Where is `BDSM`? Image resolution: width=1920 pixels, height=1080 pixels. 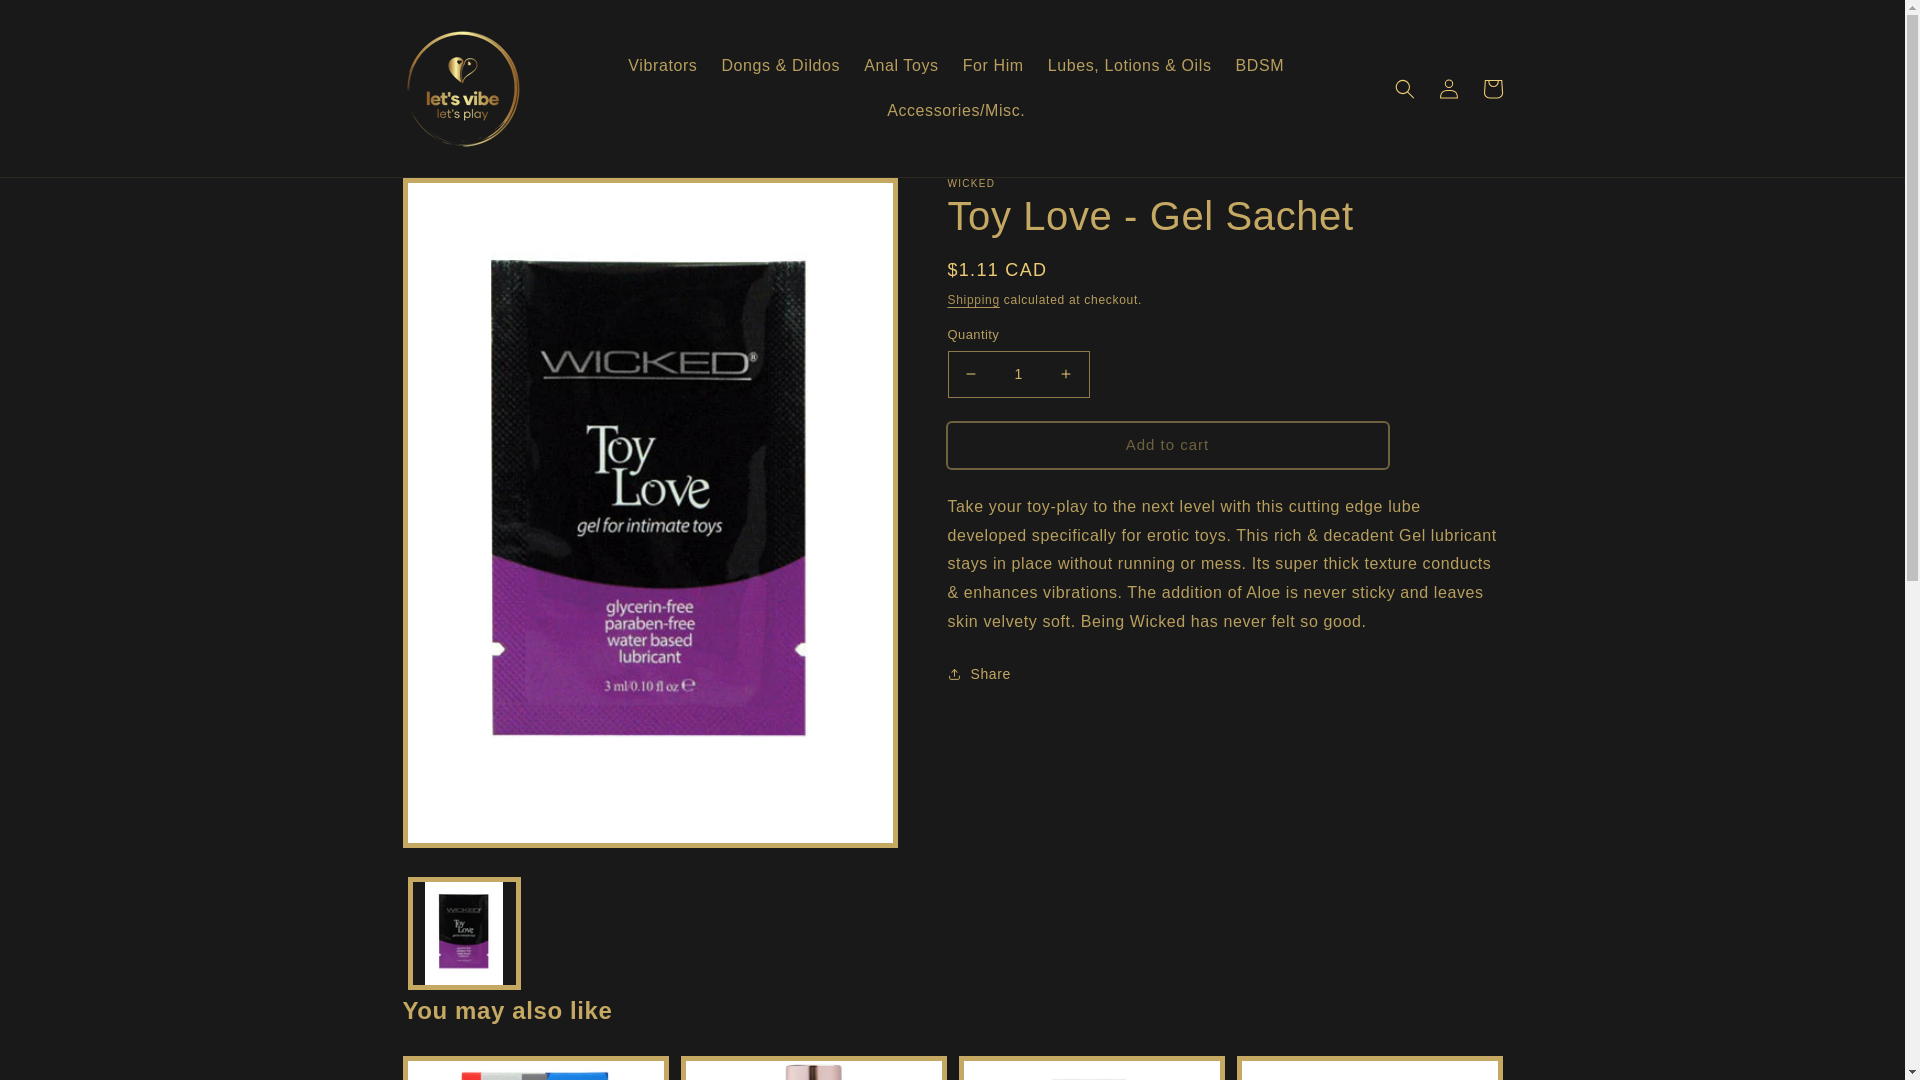
BDSM is located at coordinates (1260, 66).